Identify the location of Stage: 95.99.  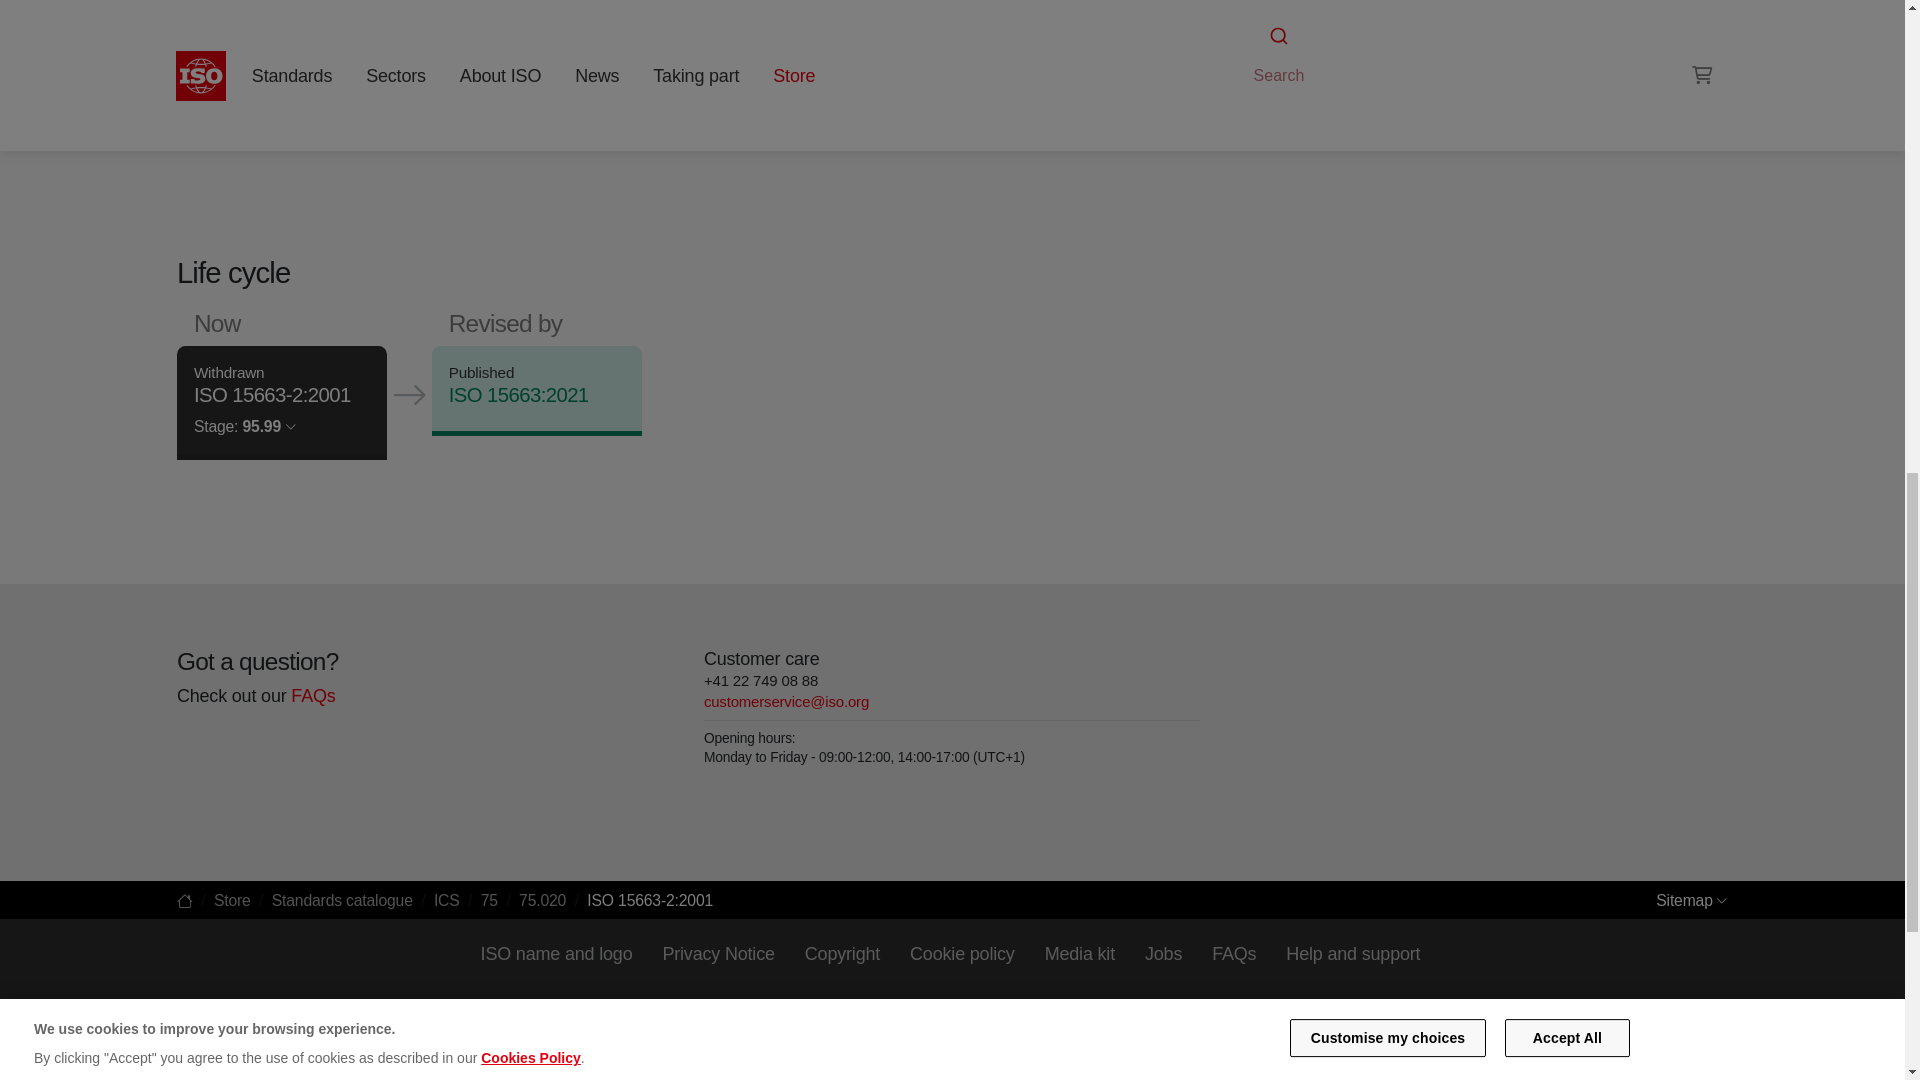
(244, 426).